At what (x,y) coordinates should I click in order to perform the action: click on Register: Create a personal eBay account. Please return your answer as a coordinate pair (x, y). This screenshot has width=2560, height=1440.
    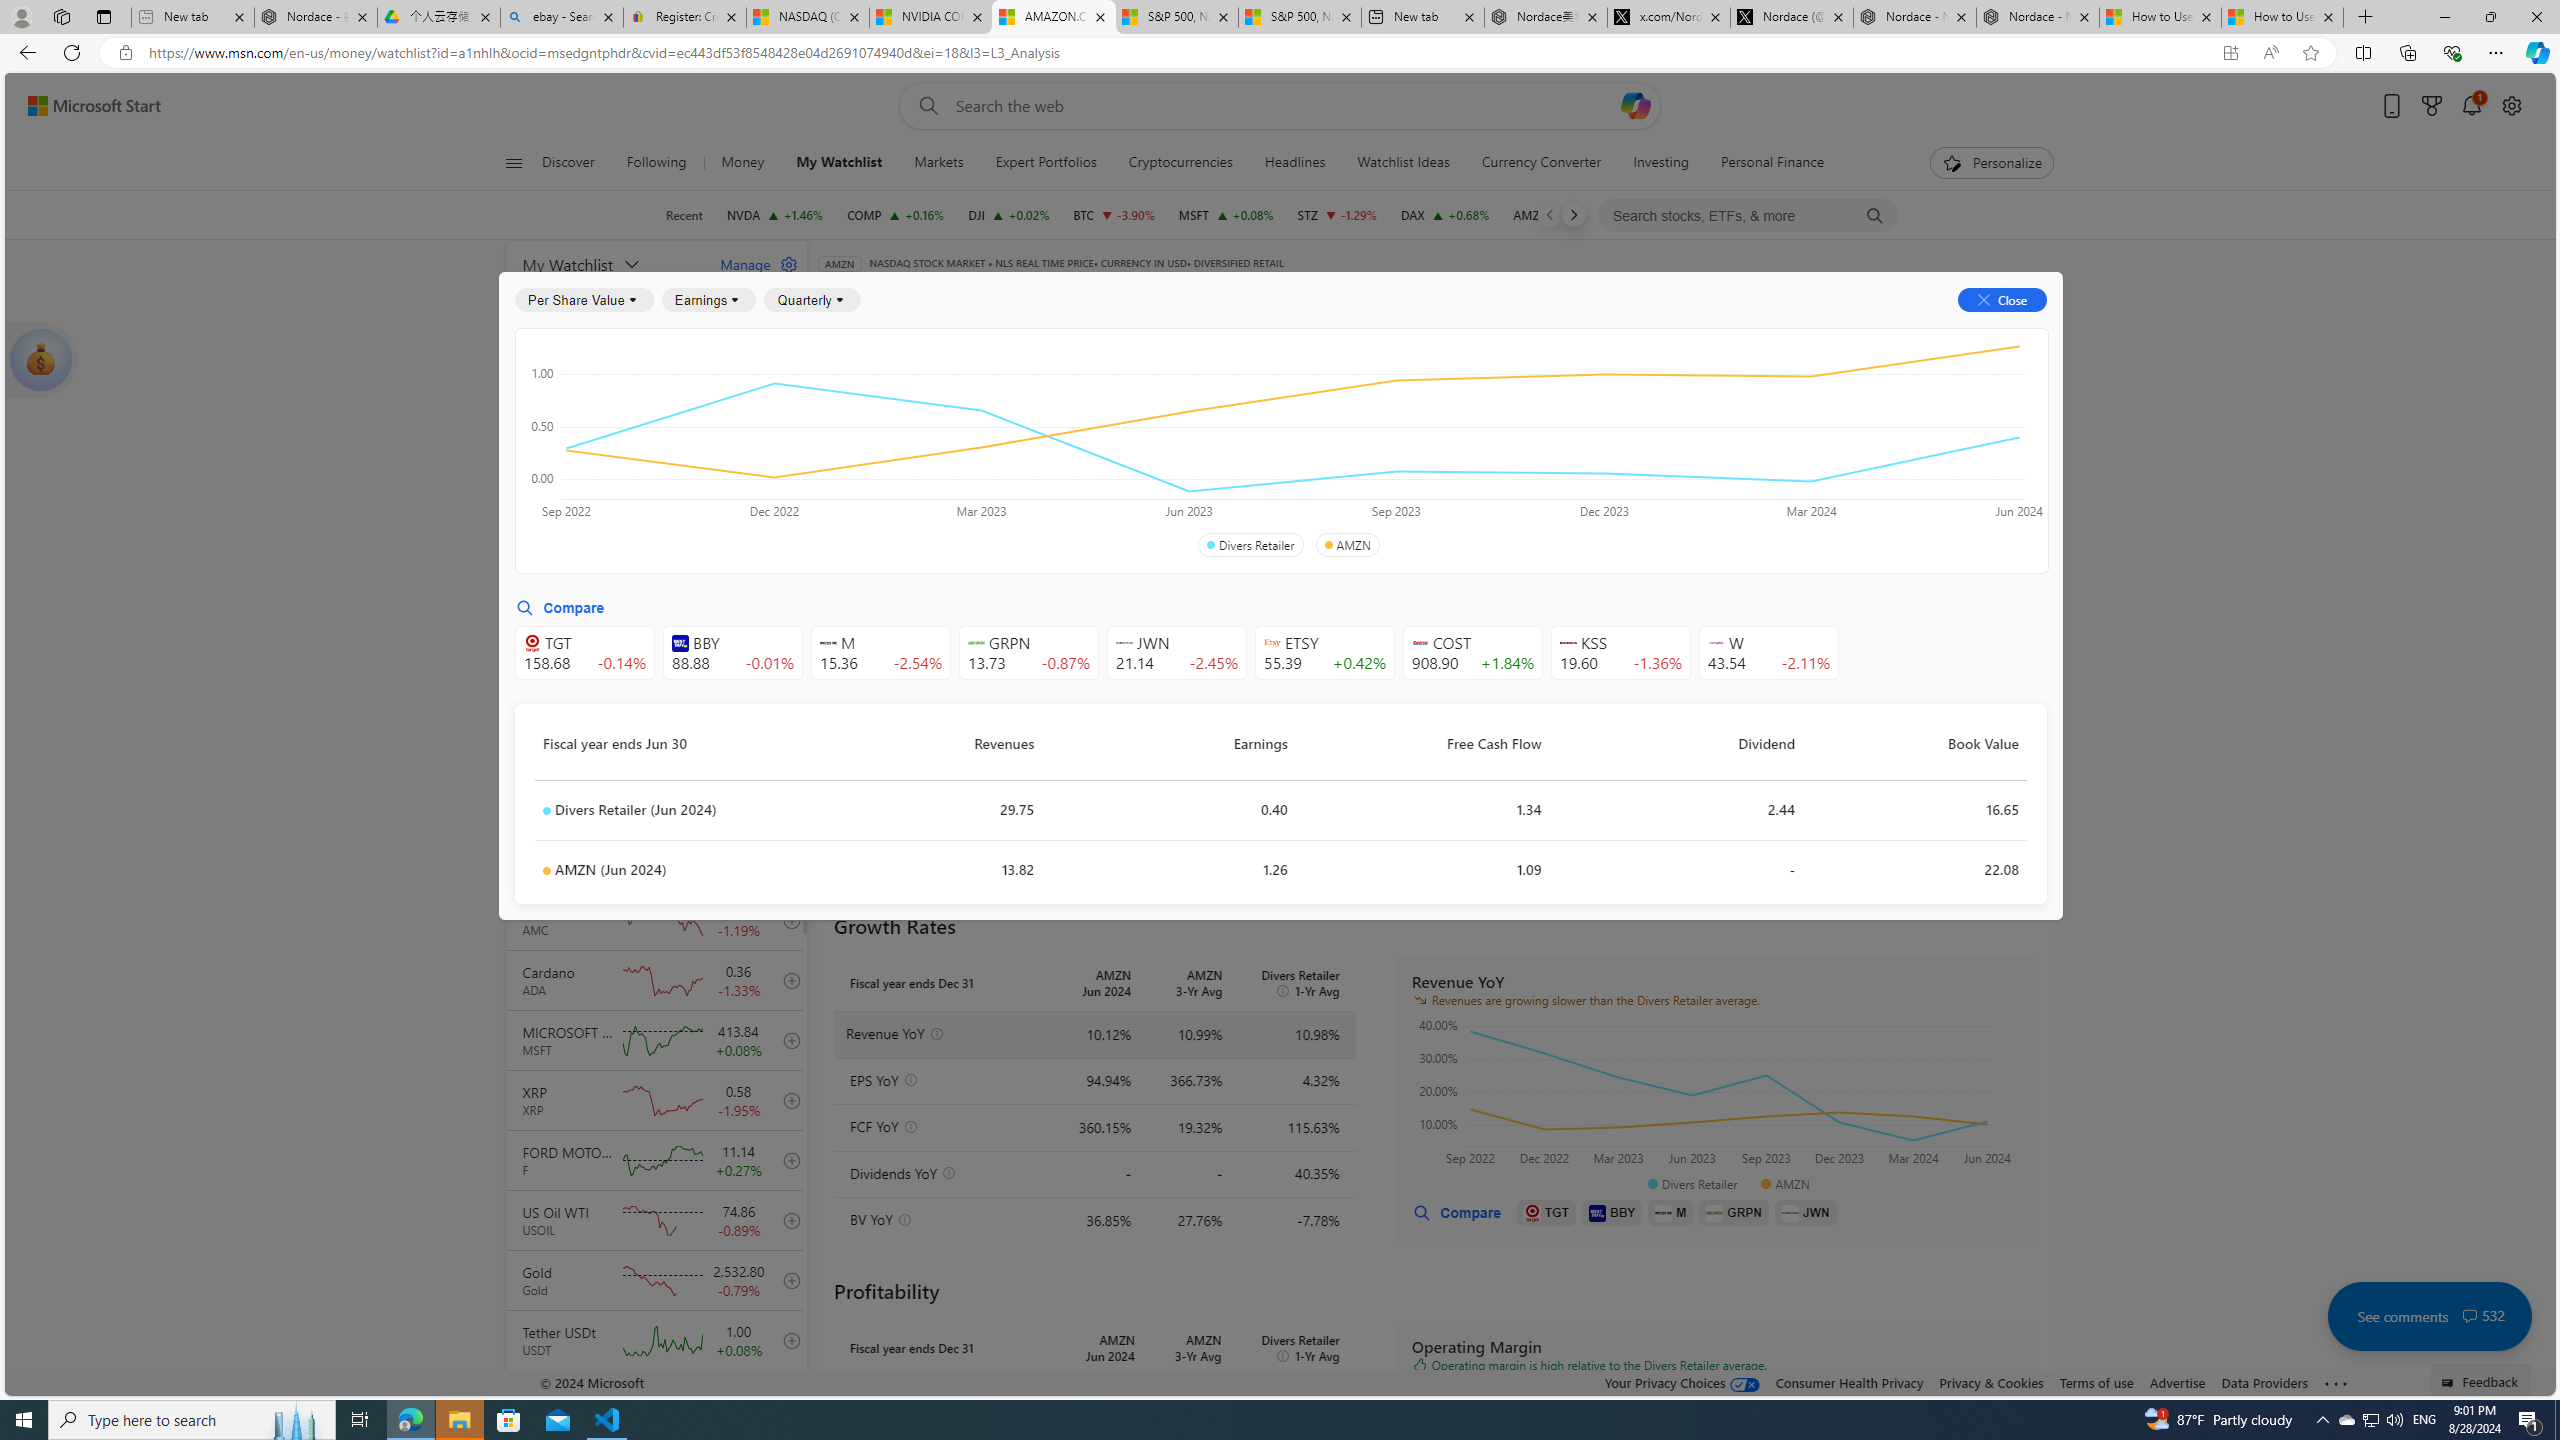
    Looking at the image, I should click on (684, 17).